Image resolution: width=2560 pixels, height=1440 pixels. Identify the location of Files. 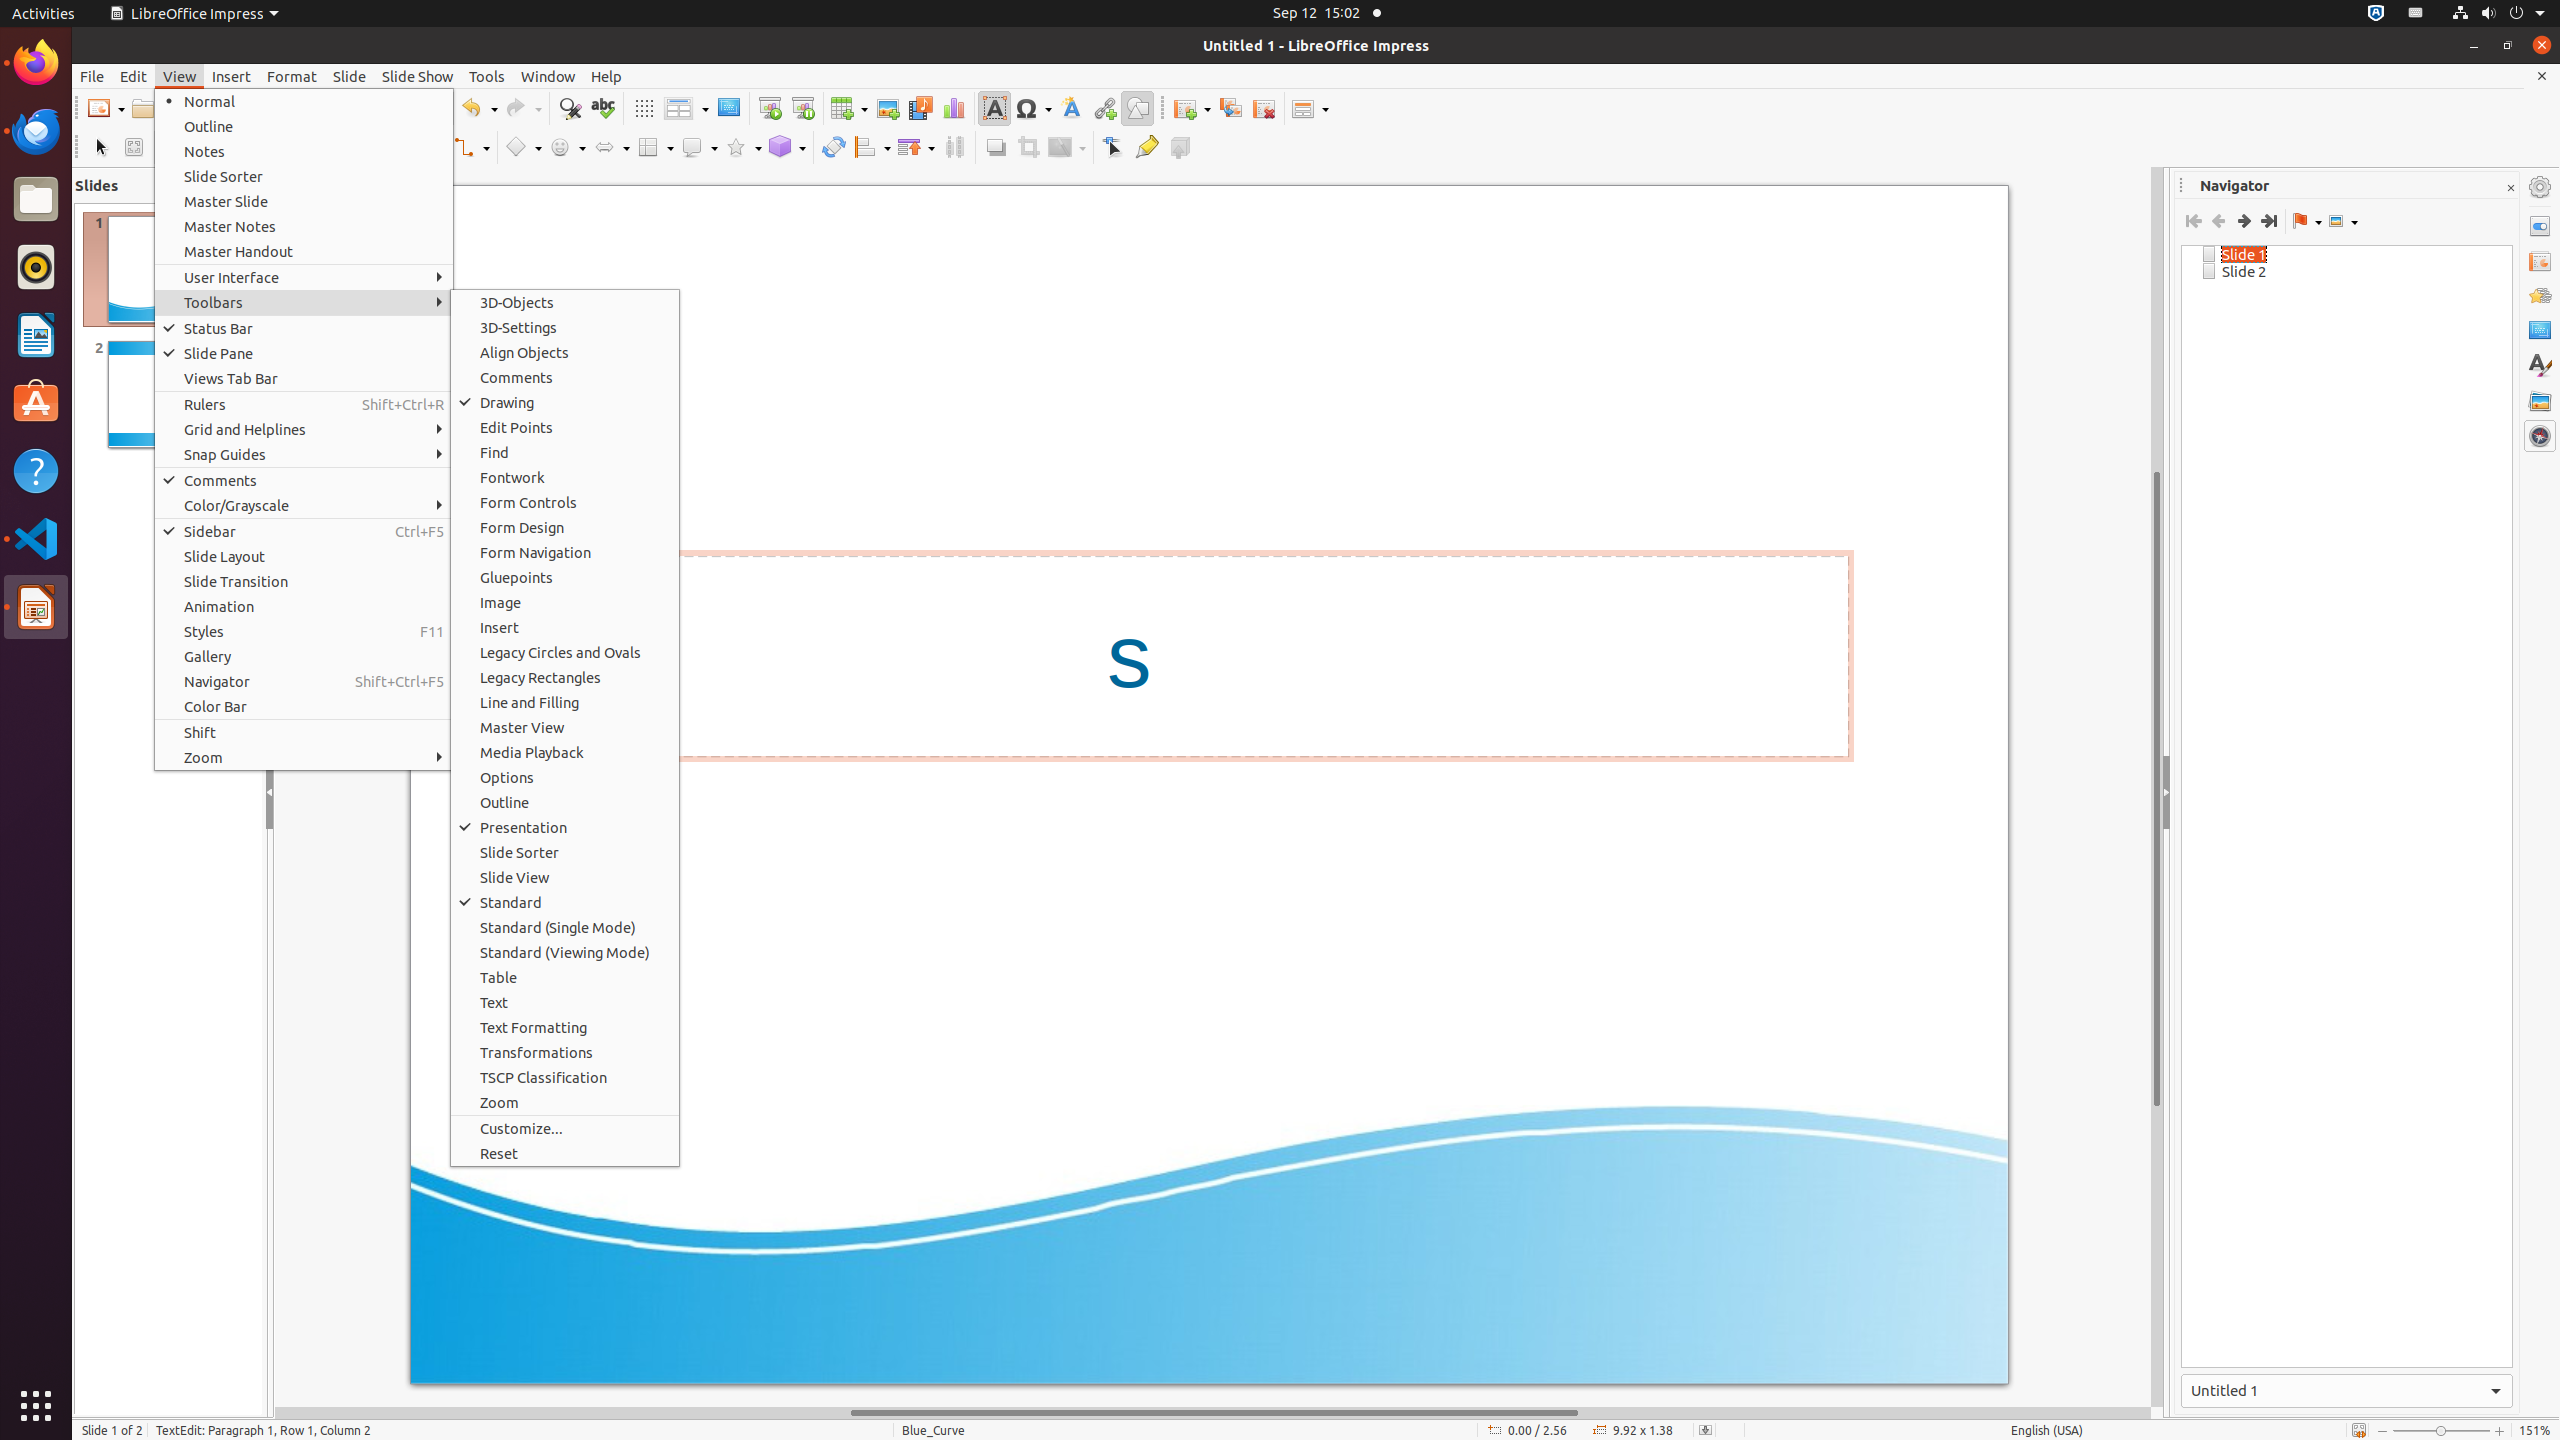
(36, 200).